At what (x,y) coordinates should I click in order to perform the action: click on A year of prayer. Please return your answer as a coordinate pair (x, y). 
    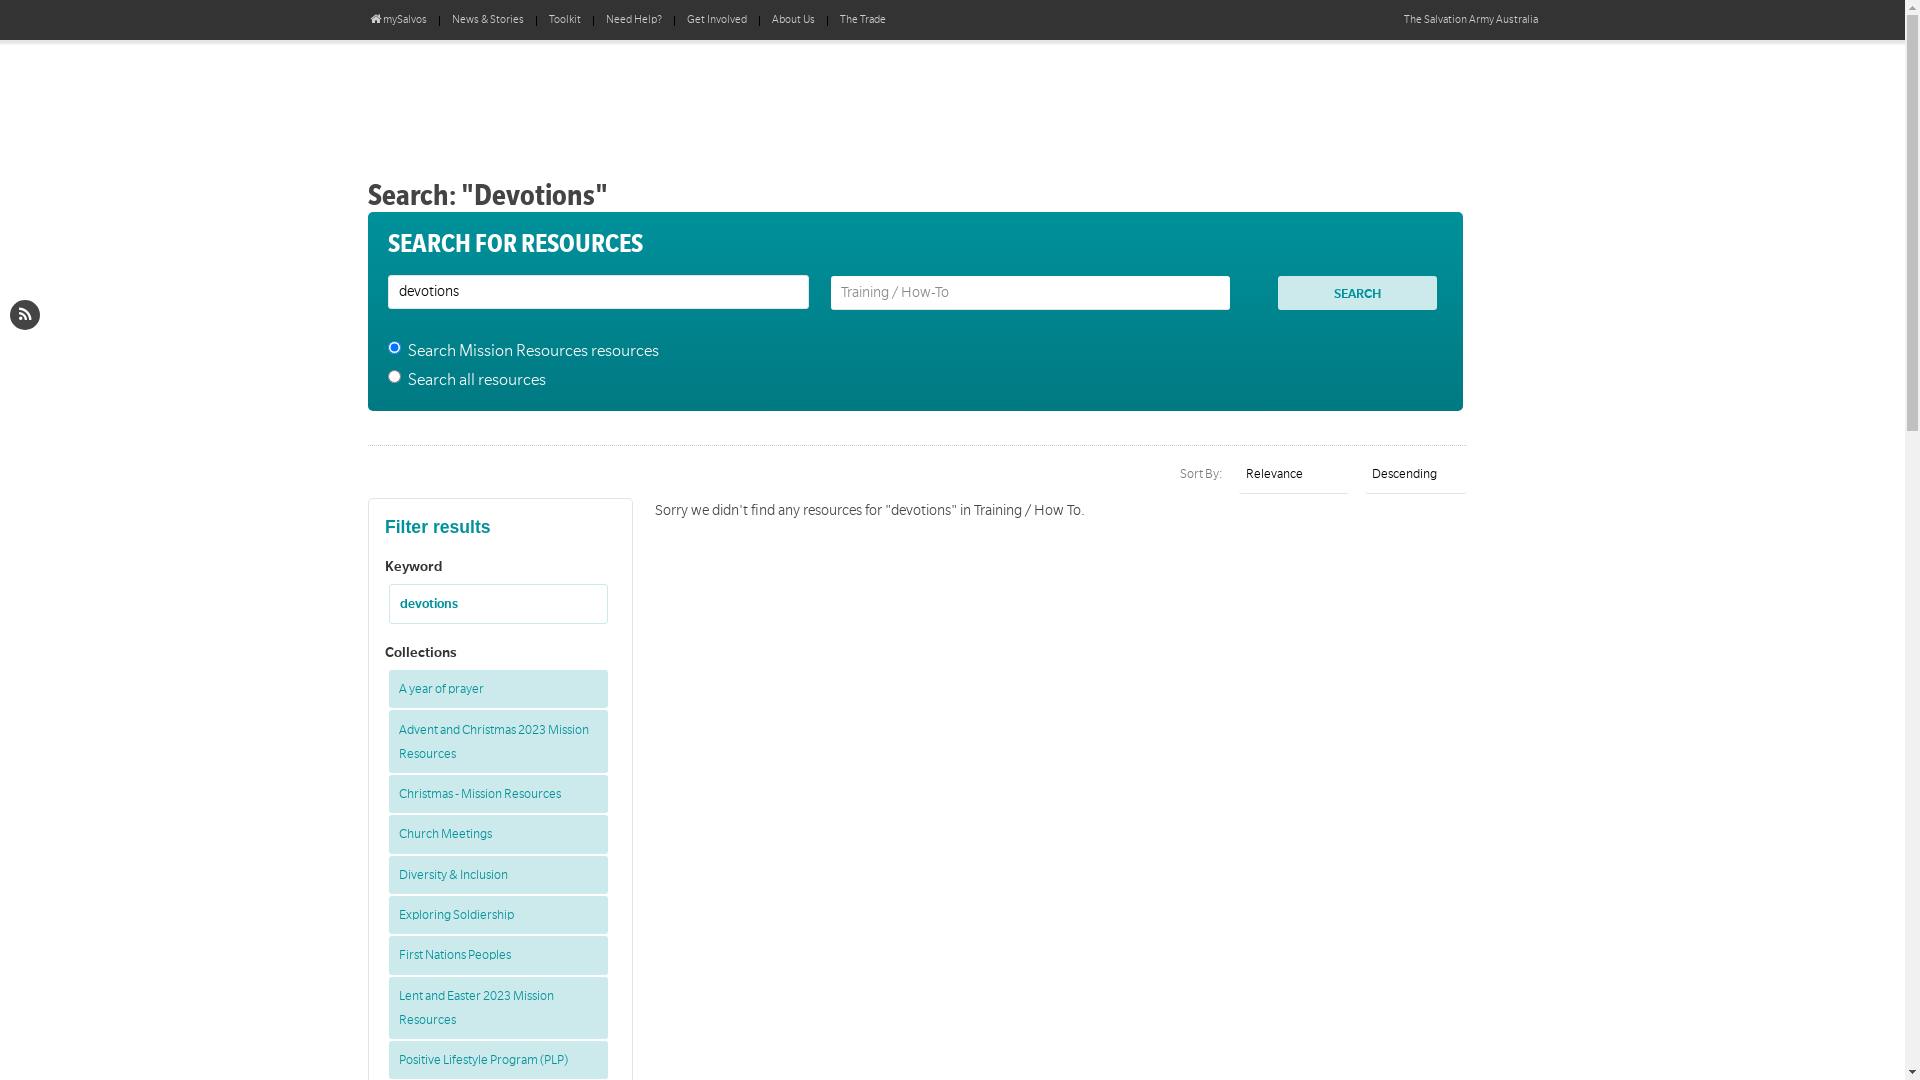
    Looking at the image, I should click on (498, 689).